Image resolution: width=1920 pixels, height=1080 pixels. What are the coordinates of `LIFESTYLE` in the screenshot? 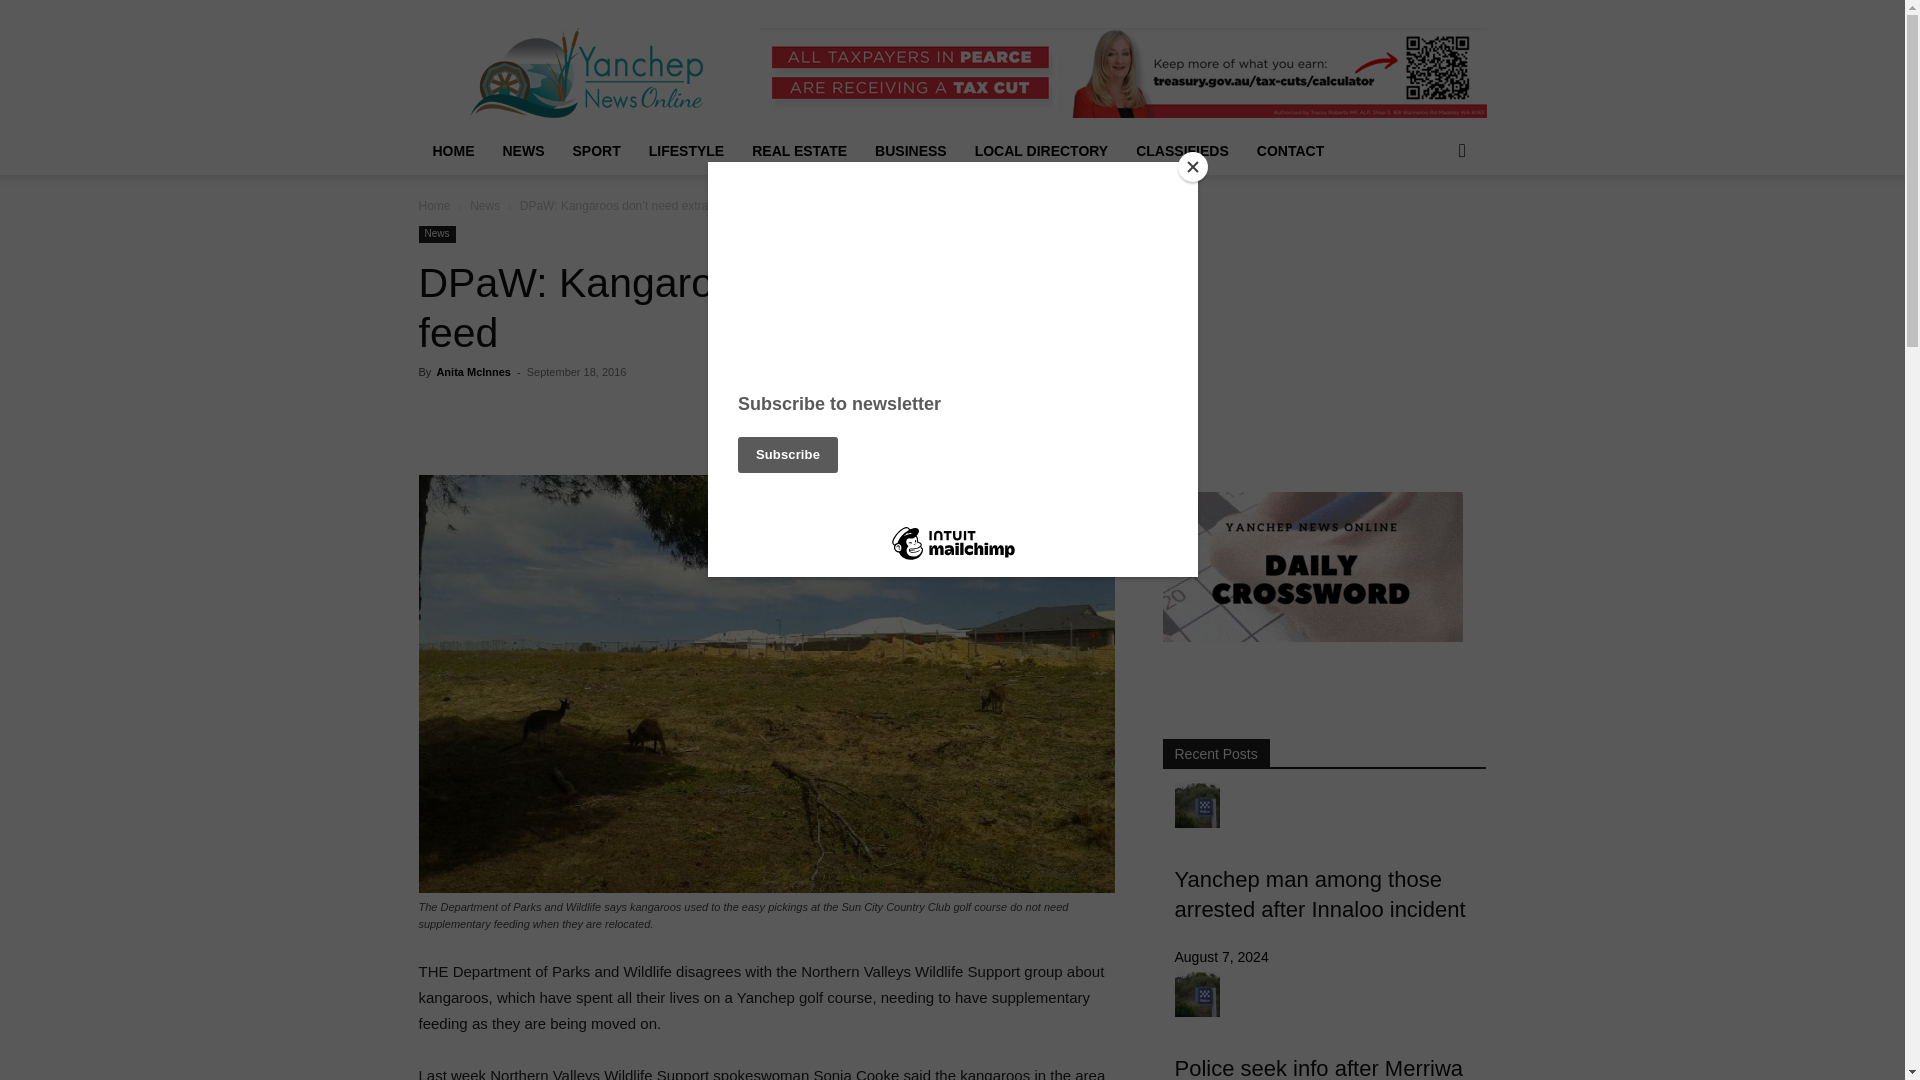 It's located at (686, 150).